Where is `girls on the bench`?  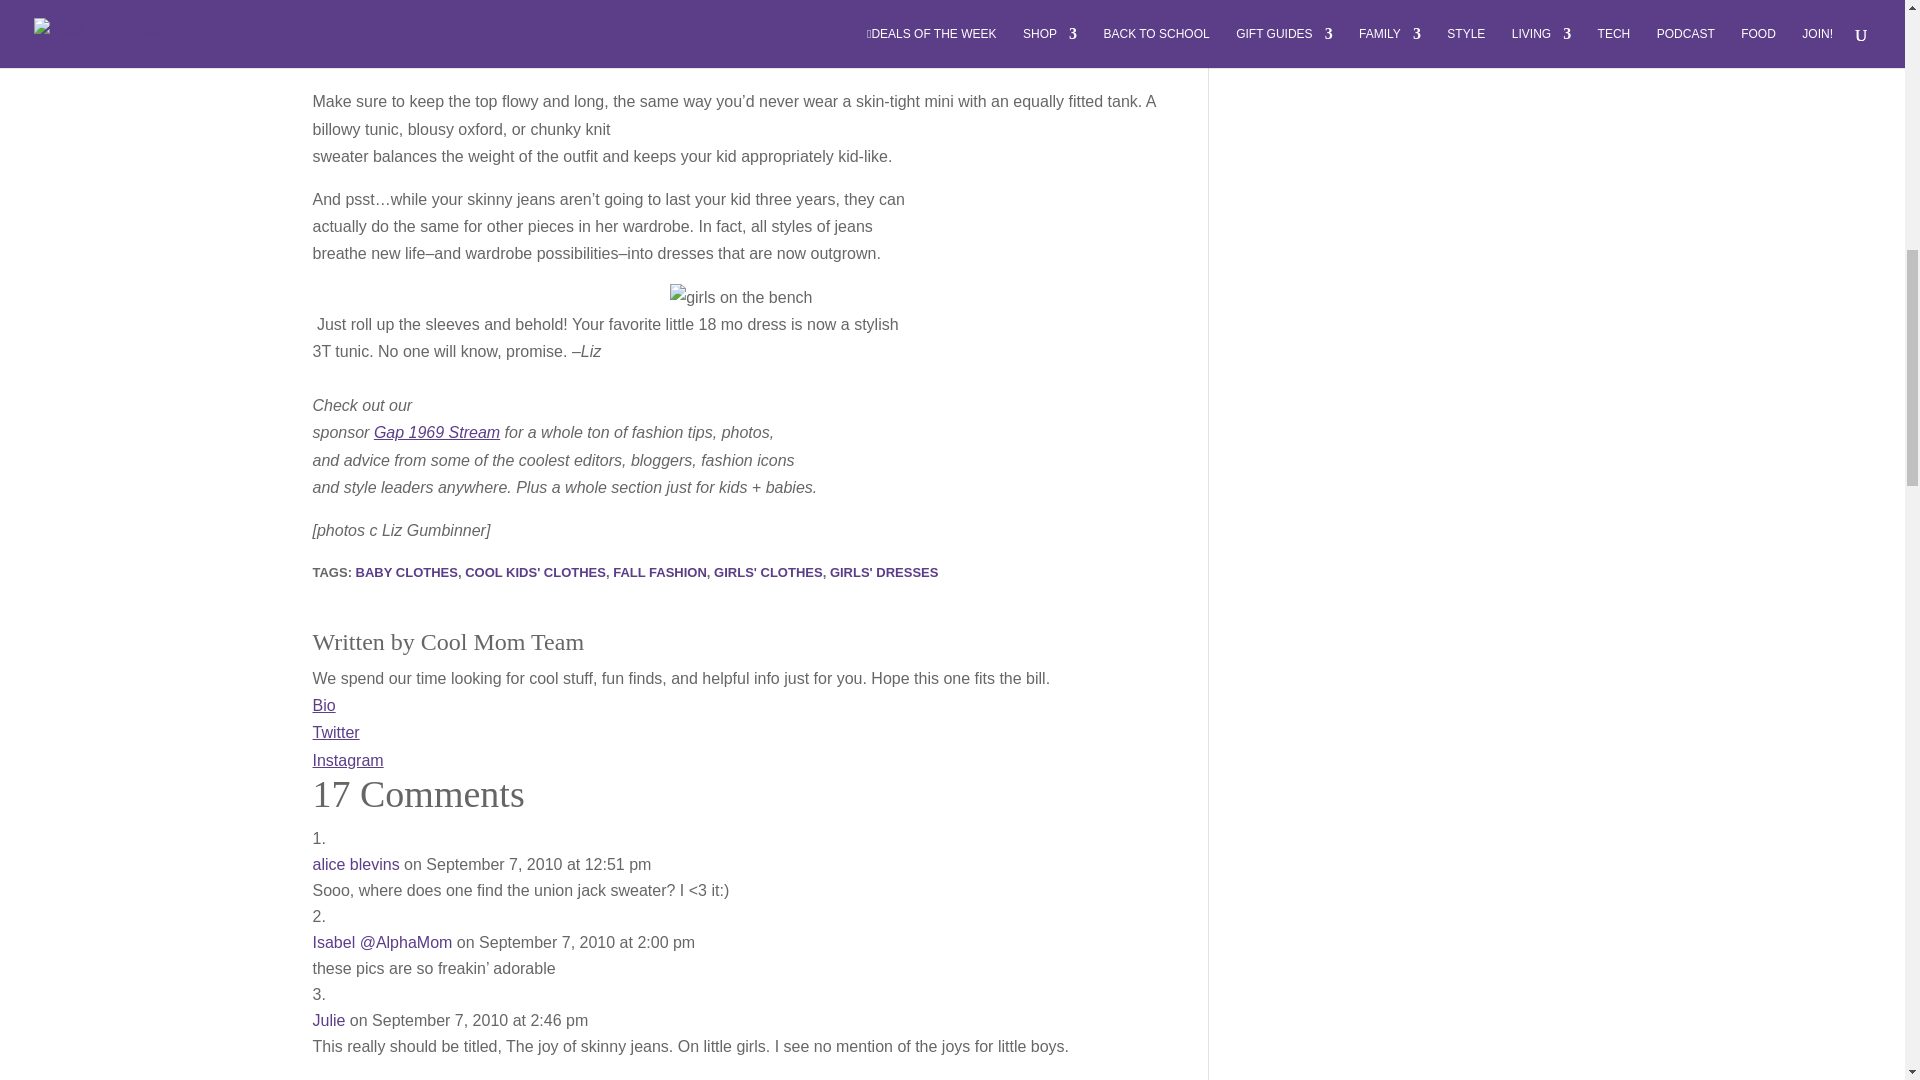 girls on the bench is located at coordinates (741, 298).